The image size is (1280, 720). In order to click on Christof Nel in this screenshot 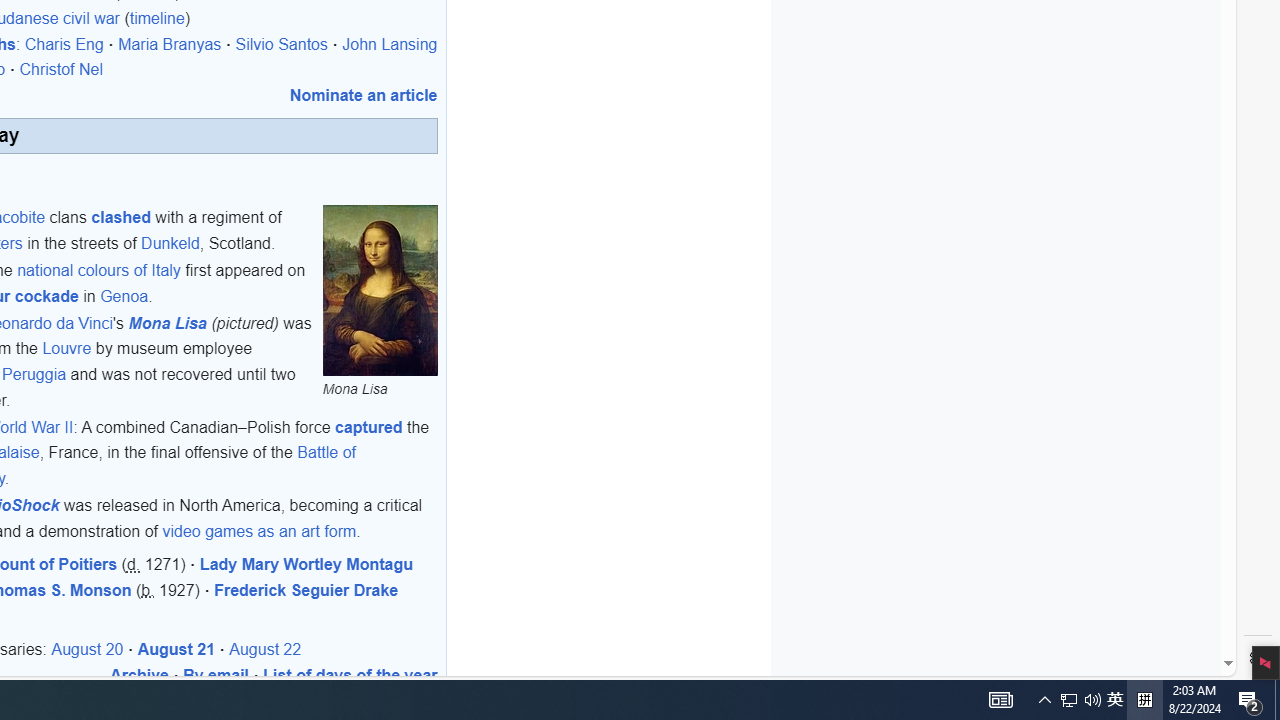, I will do `click(61, 70)`.